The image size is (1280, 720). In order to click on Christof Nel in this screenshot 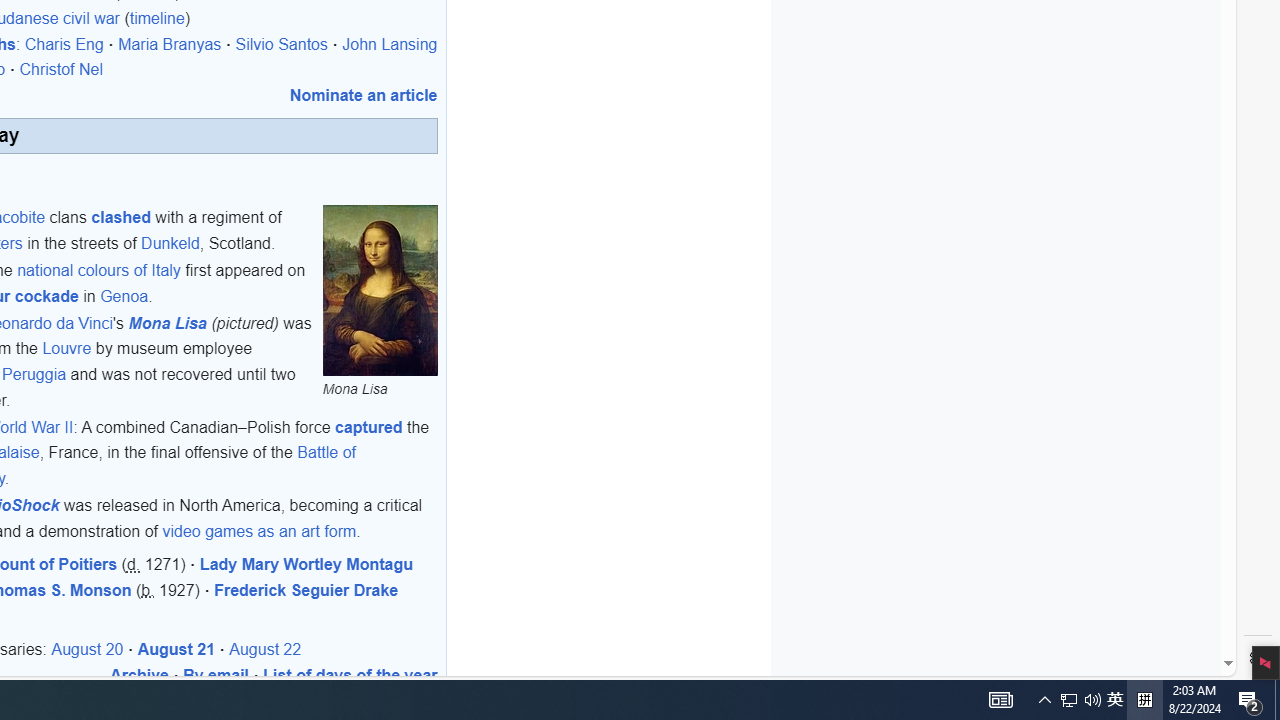, I will do `click(61, 70)`.